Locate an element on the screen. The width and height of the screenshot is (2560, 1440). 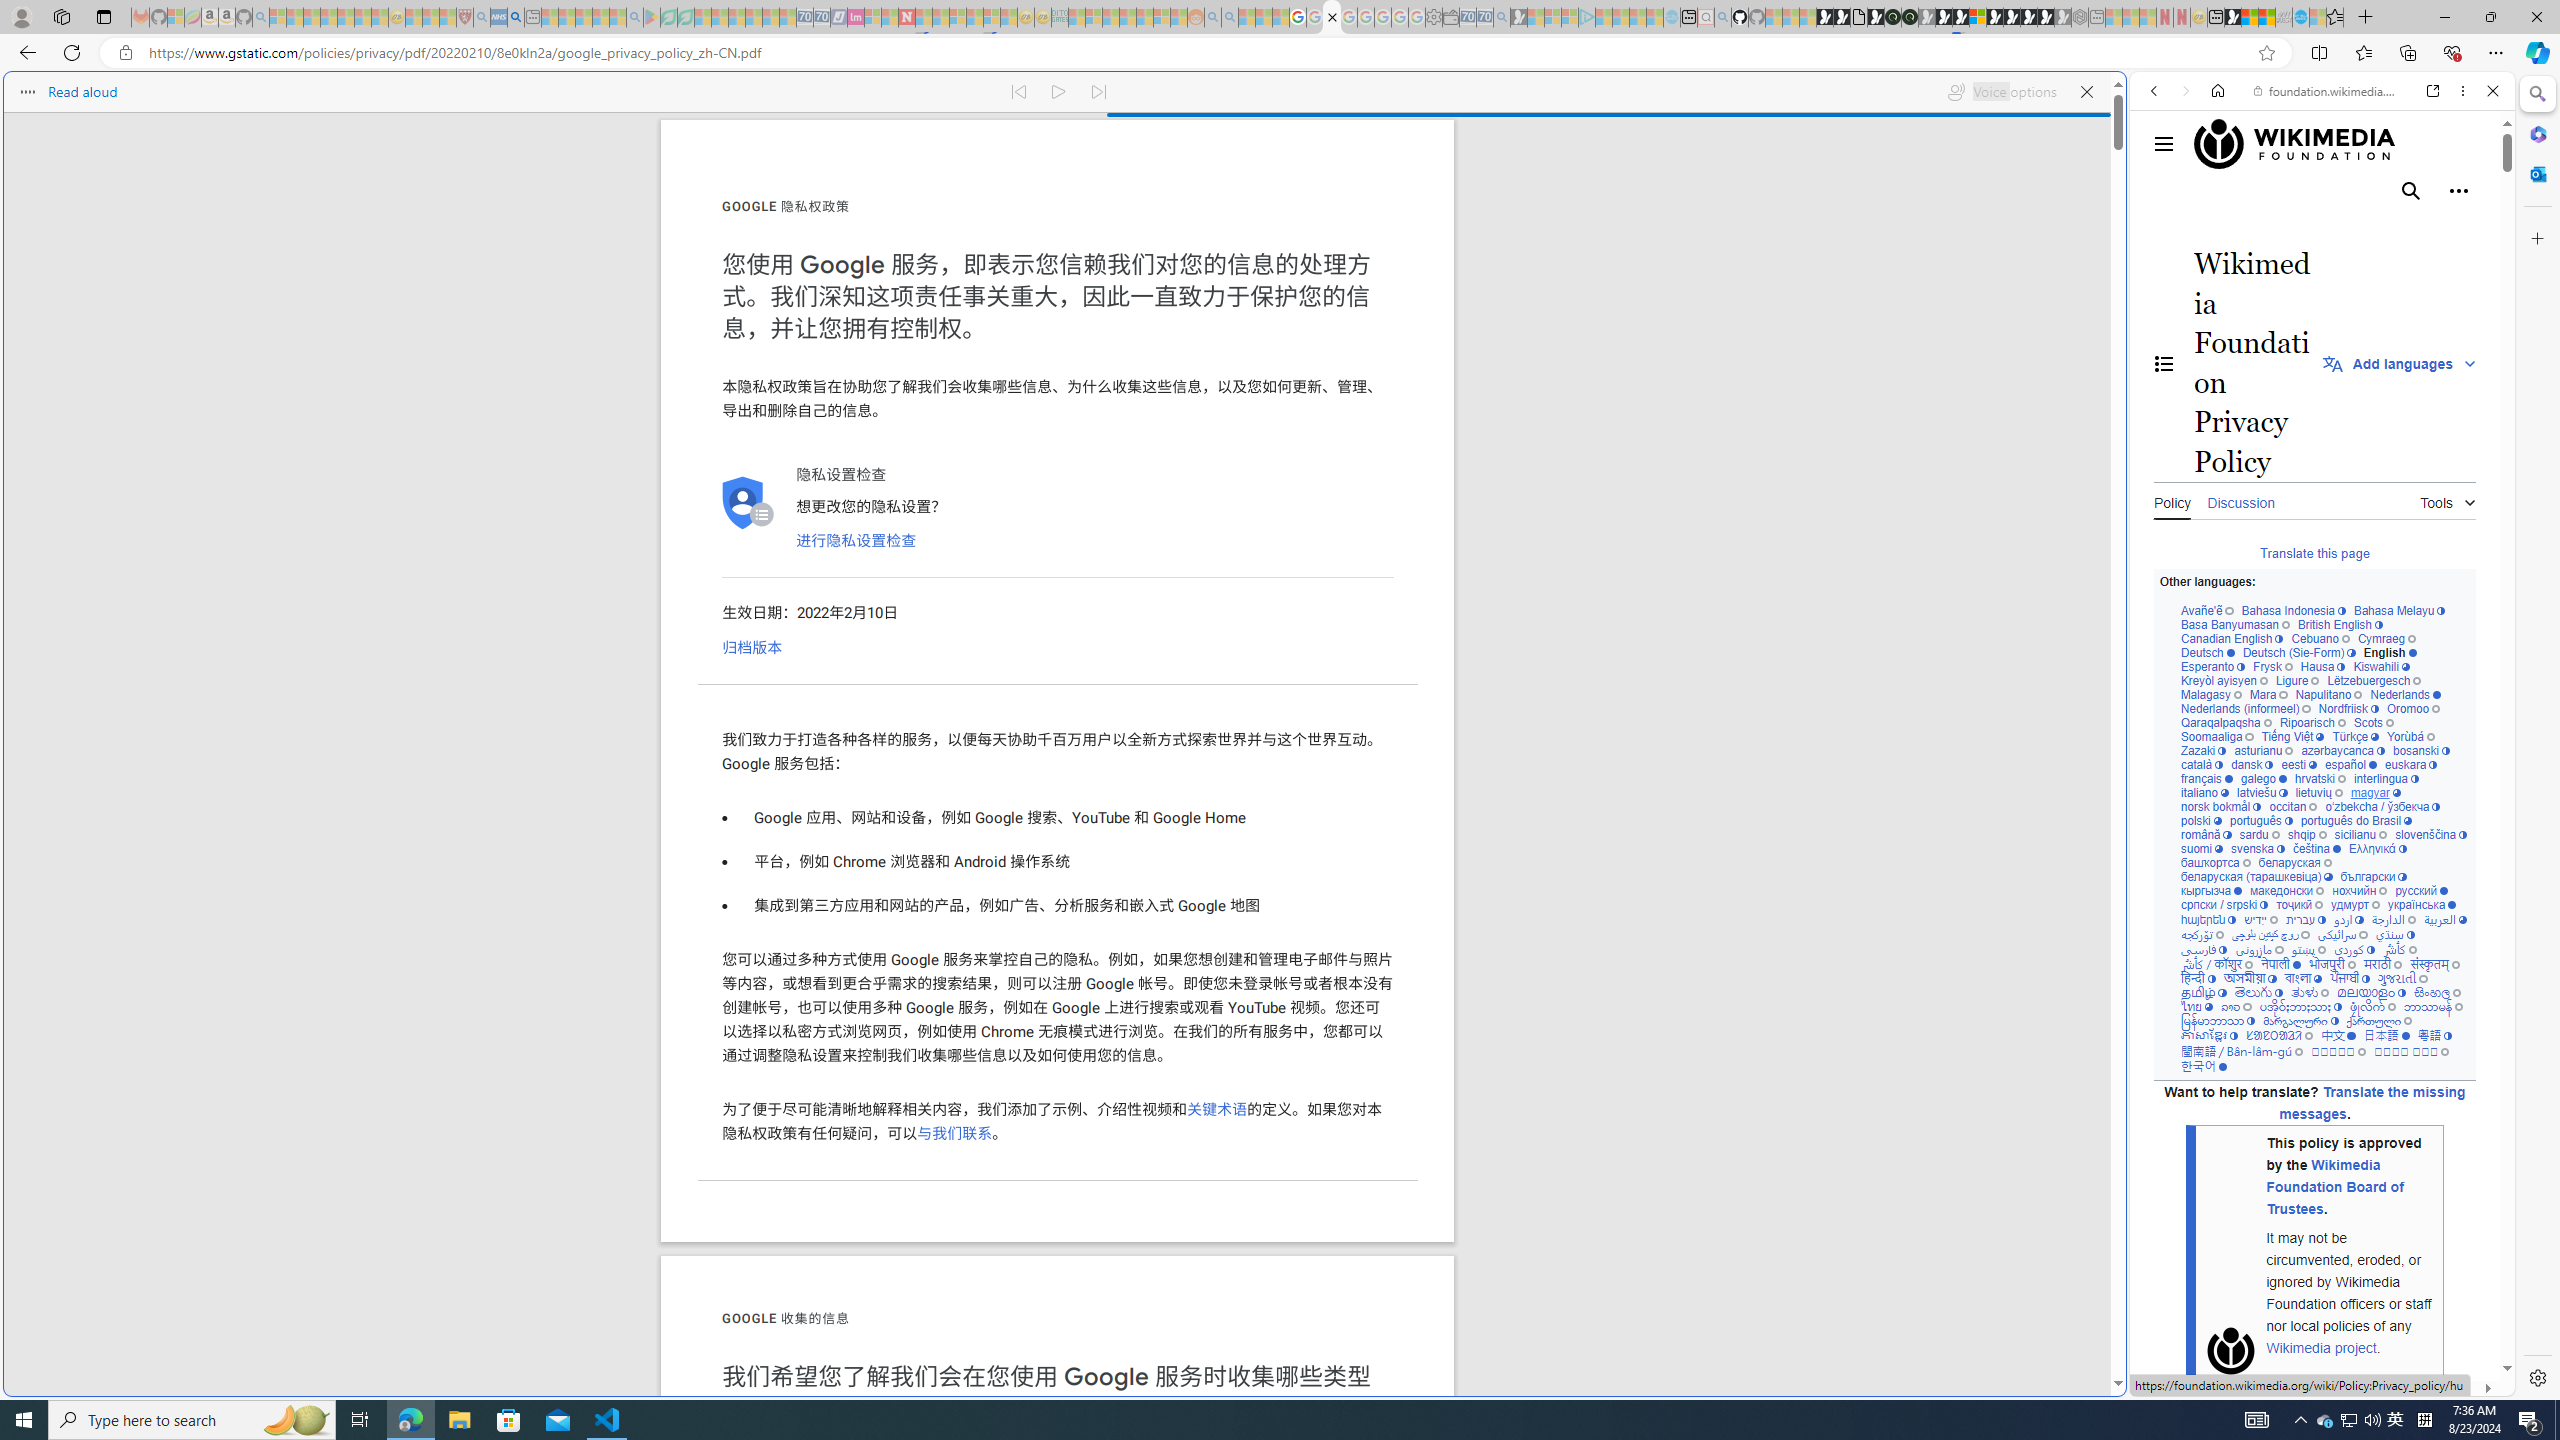
Close split screen is located at coordinates (2124, 101).